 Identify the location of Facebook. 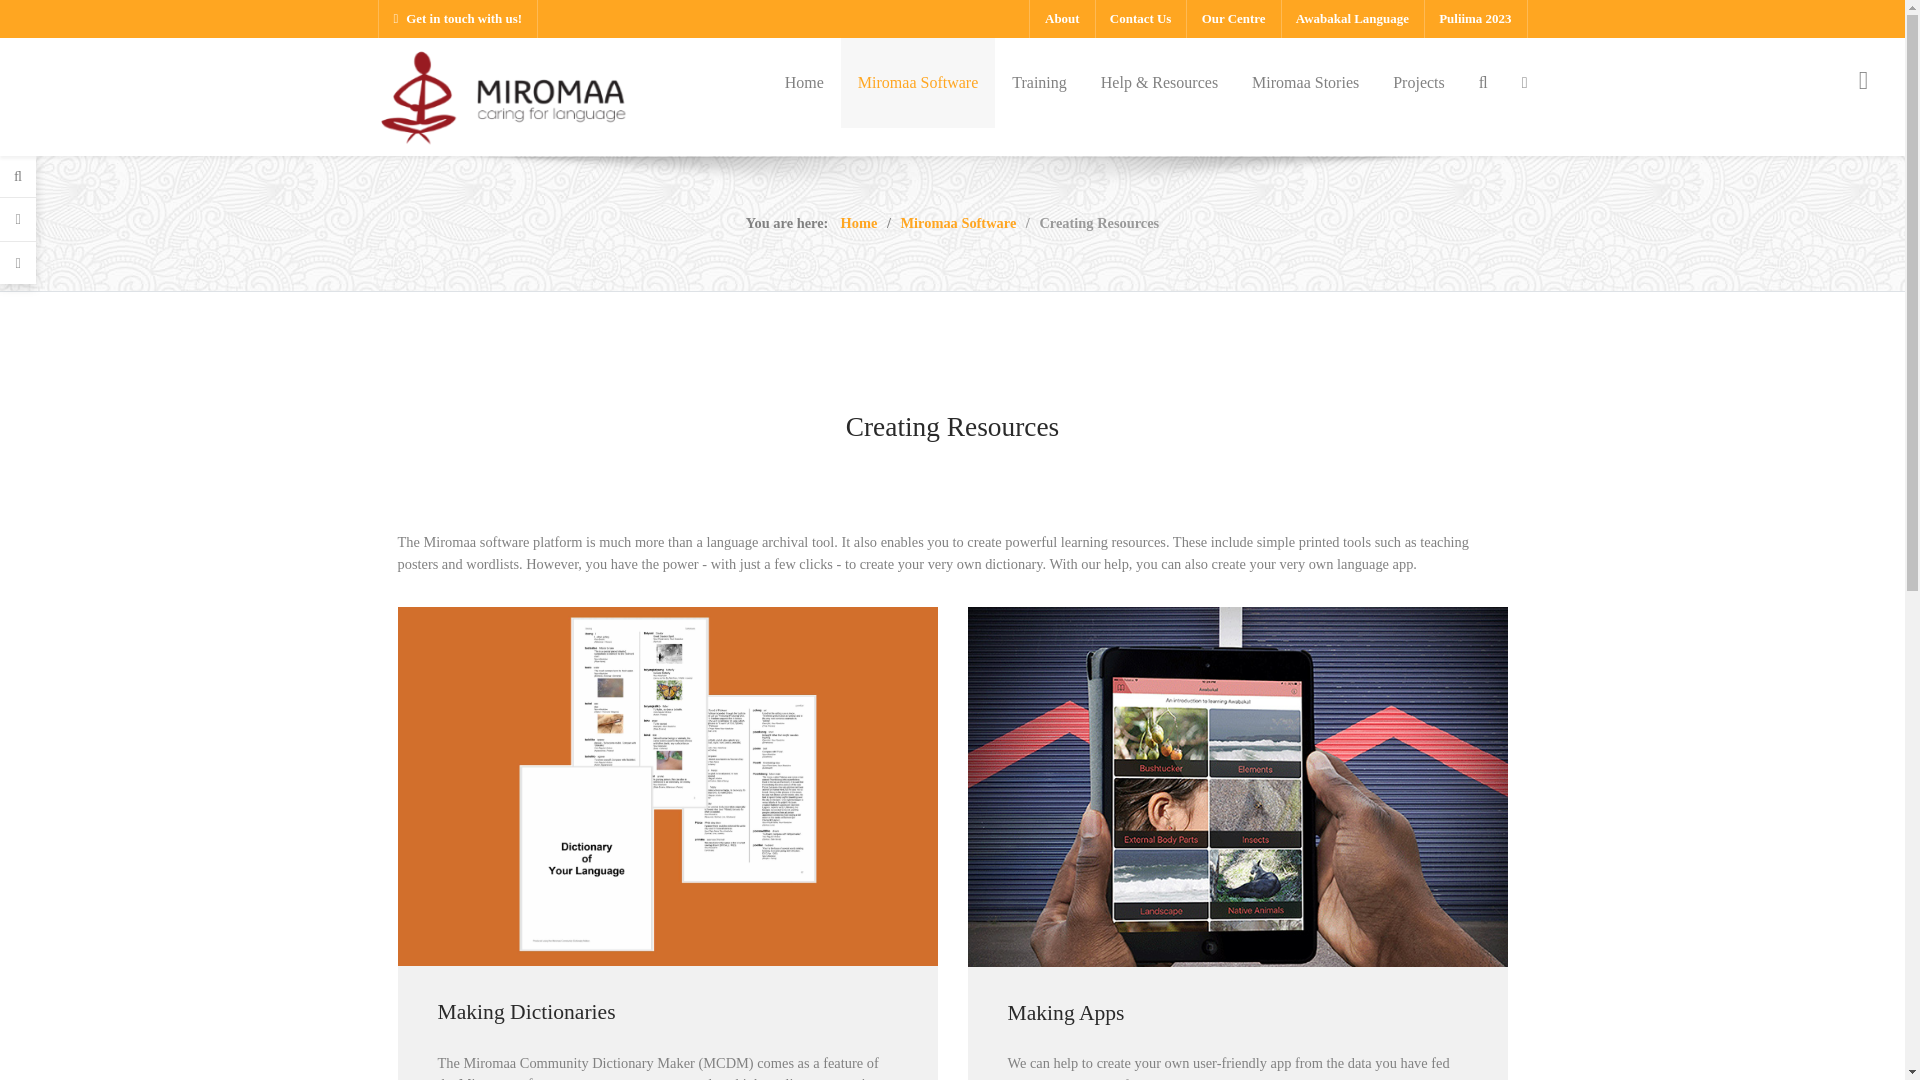
(1379, 1032).